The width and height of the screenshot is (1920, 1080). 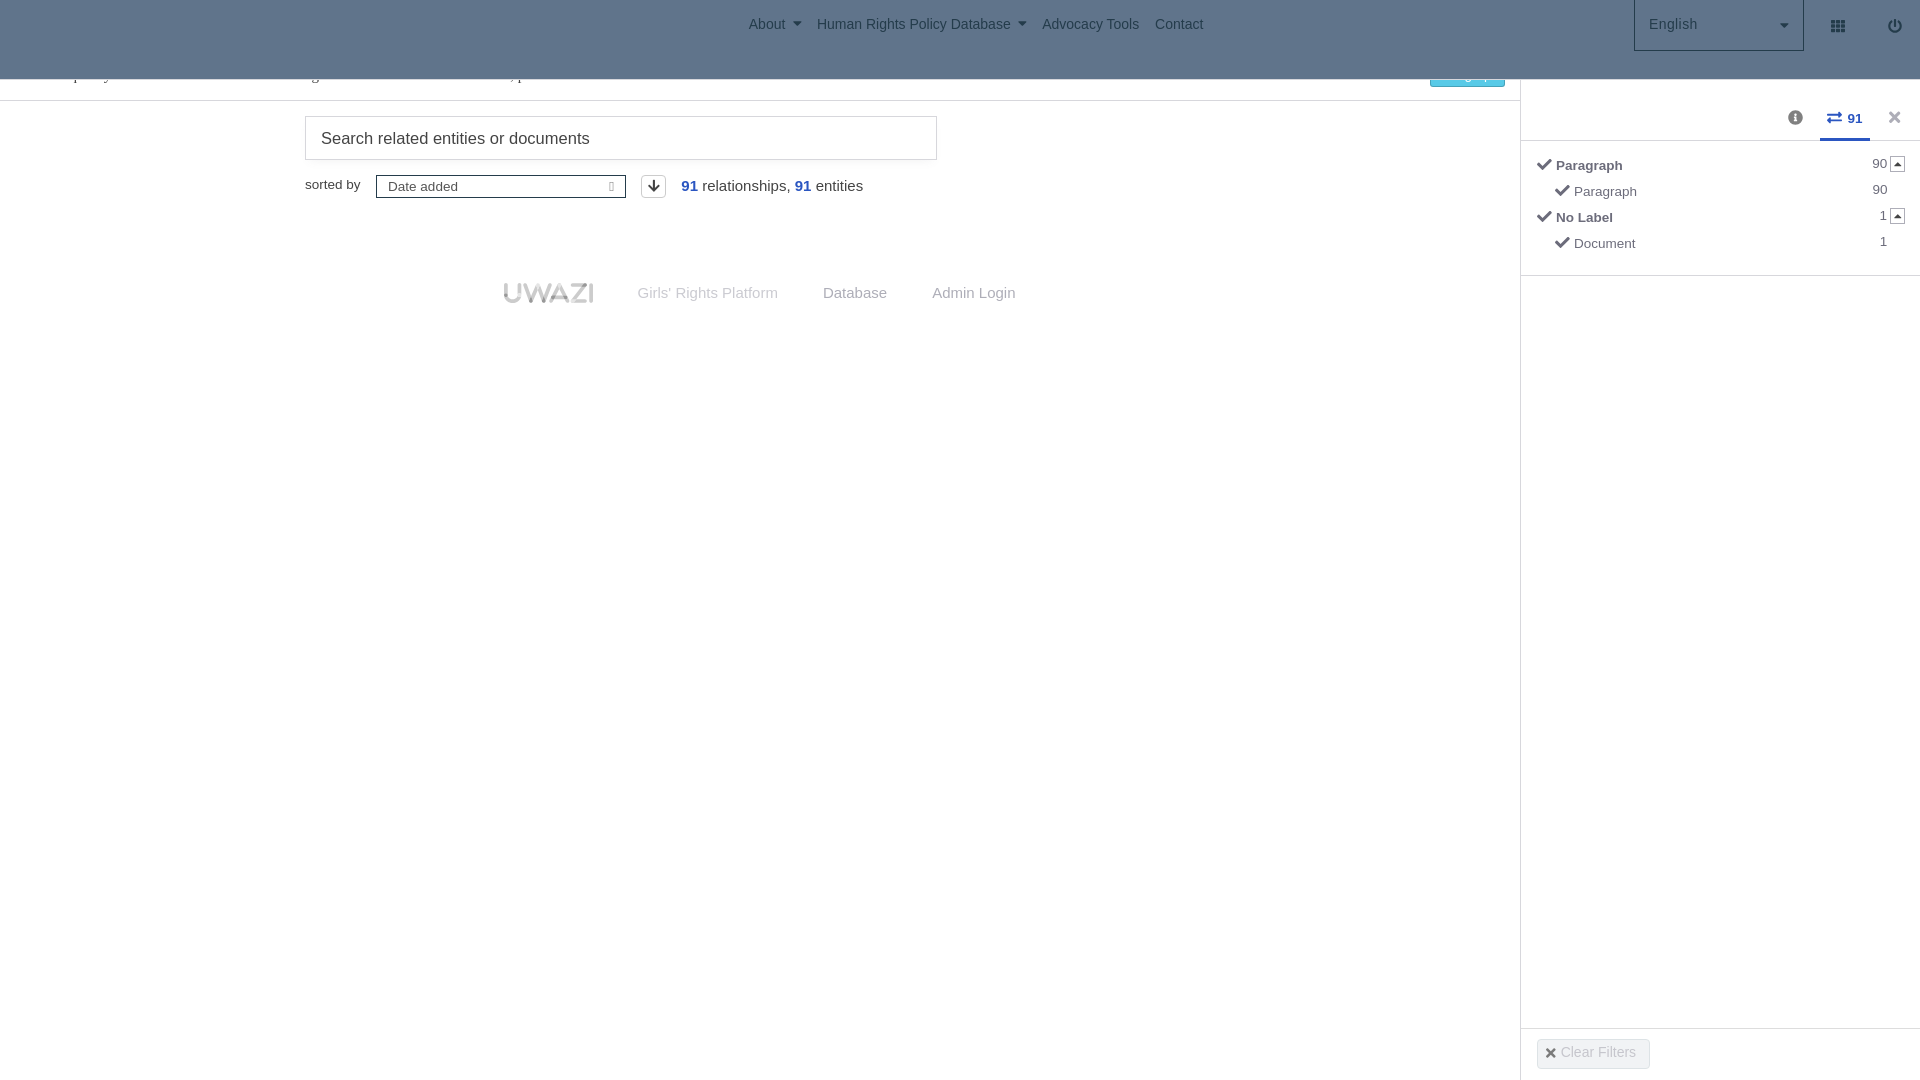 I want to click on 91, so click(x=1845, y=117).